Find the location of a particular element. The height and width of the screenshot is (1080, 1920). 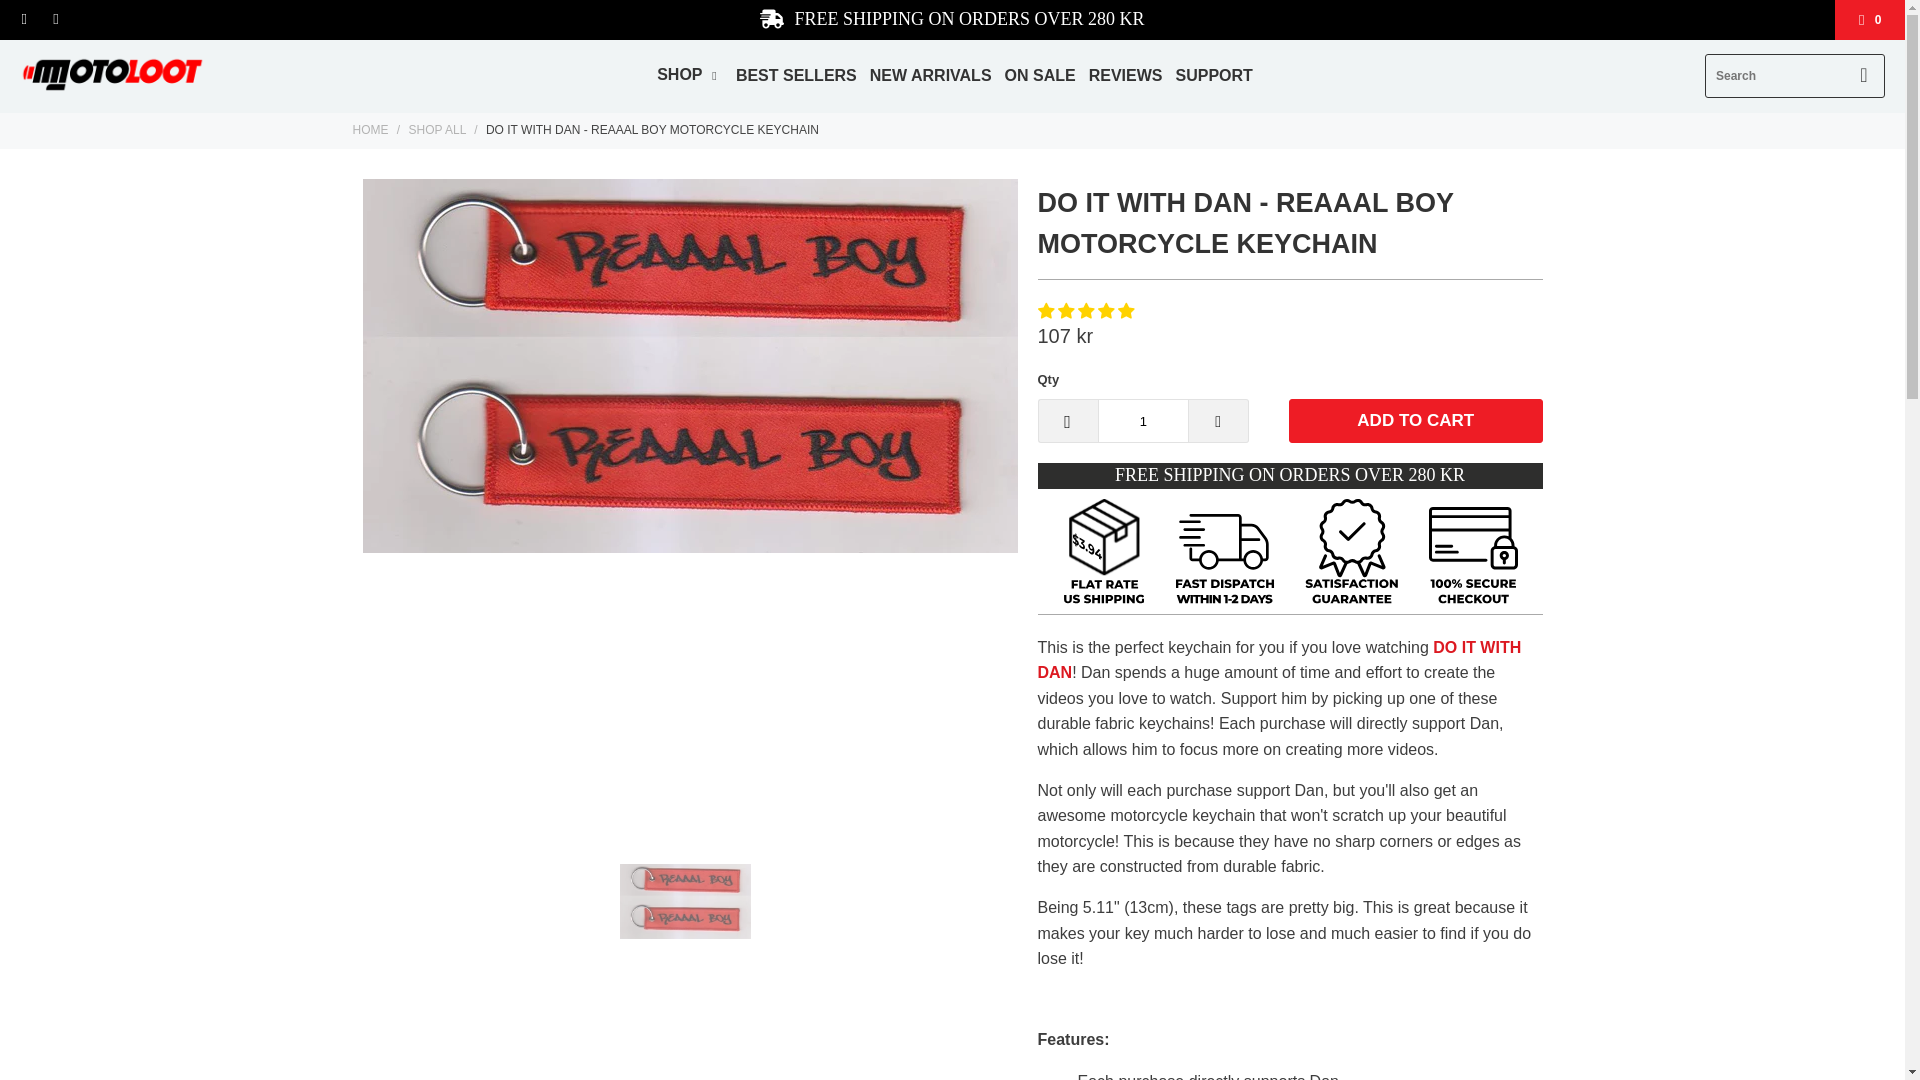

Shop All is located at coordinates (437, 130).